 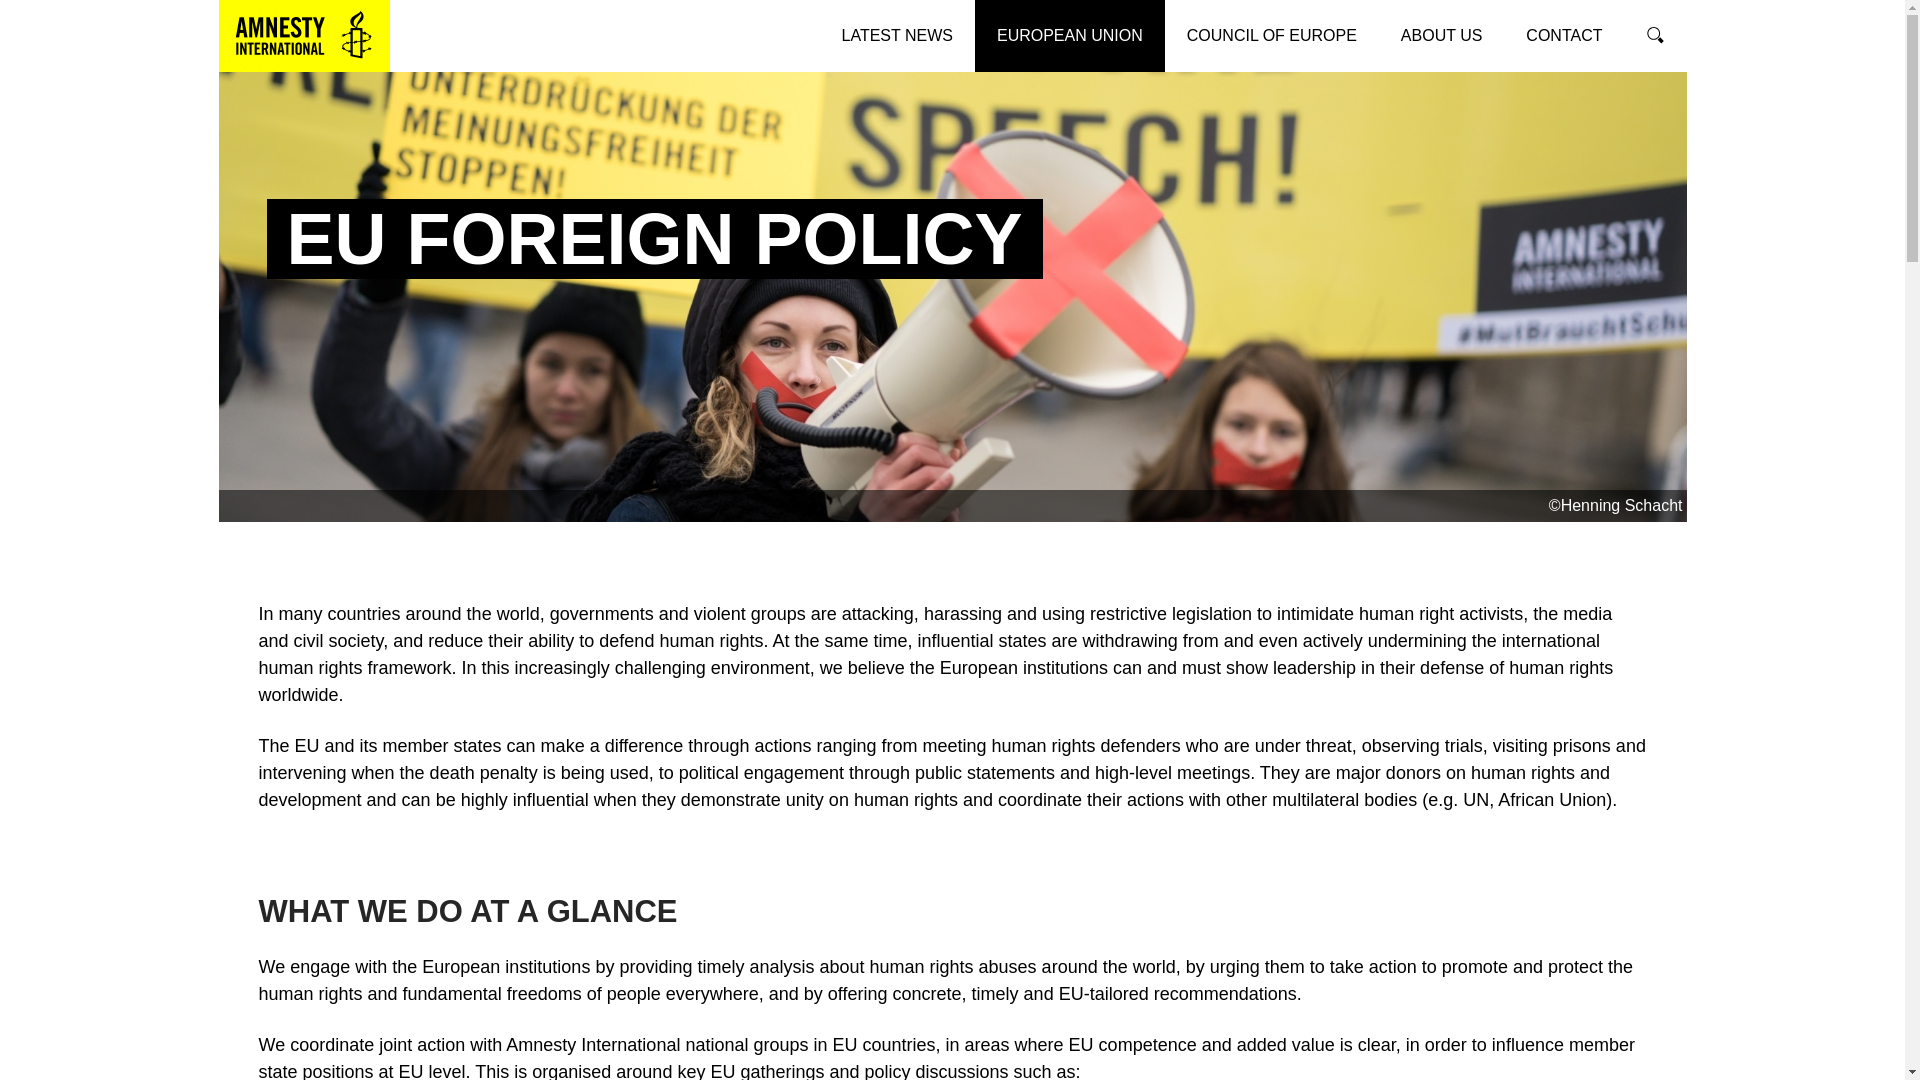 I want to click on LATEST NEWS, so click(x=897, y=36).